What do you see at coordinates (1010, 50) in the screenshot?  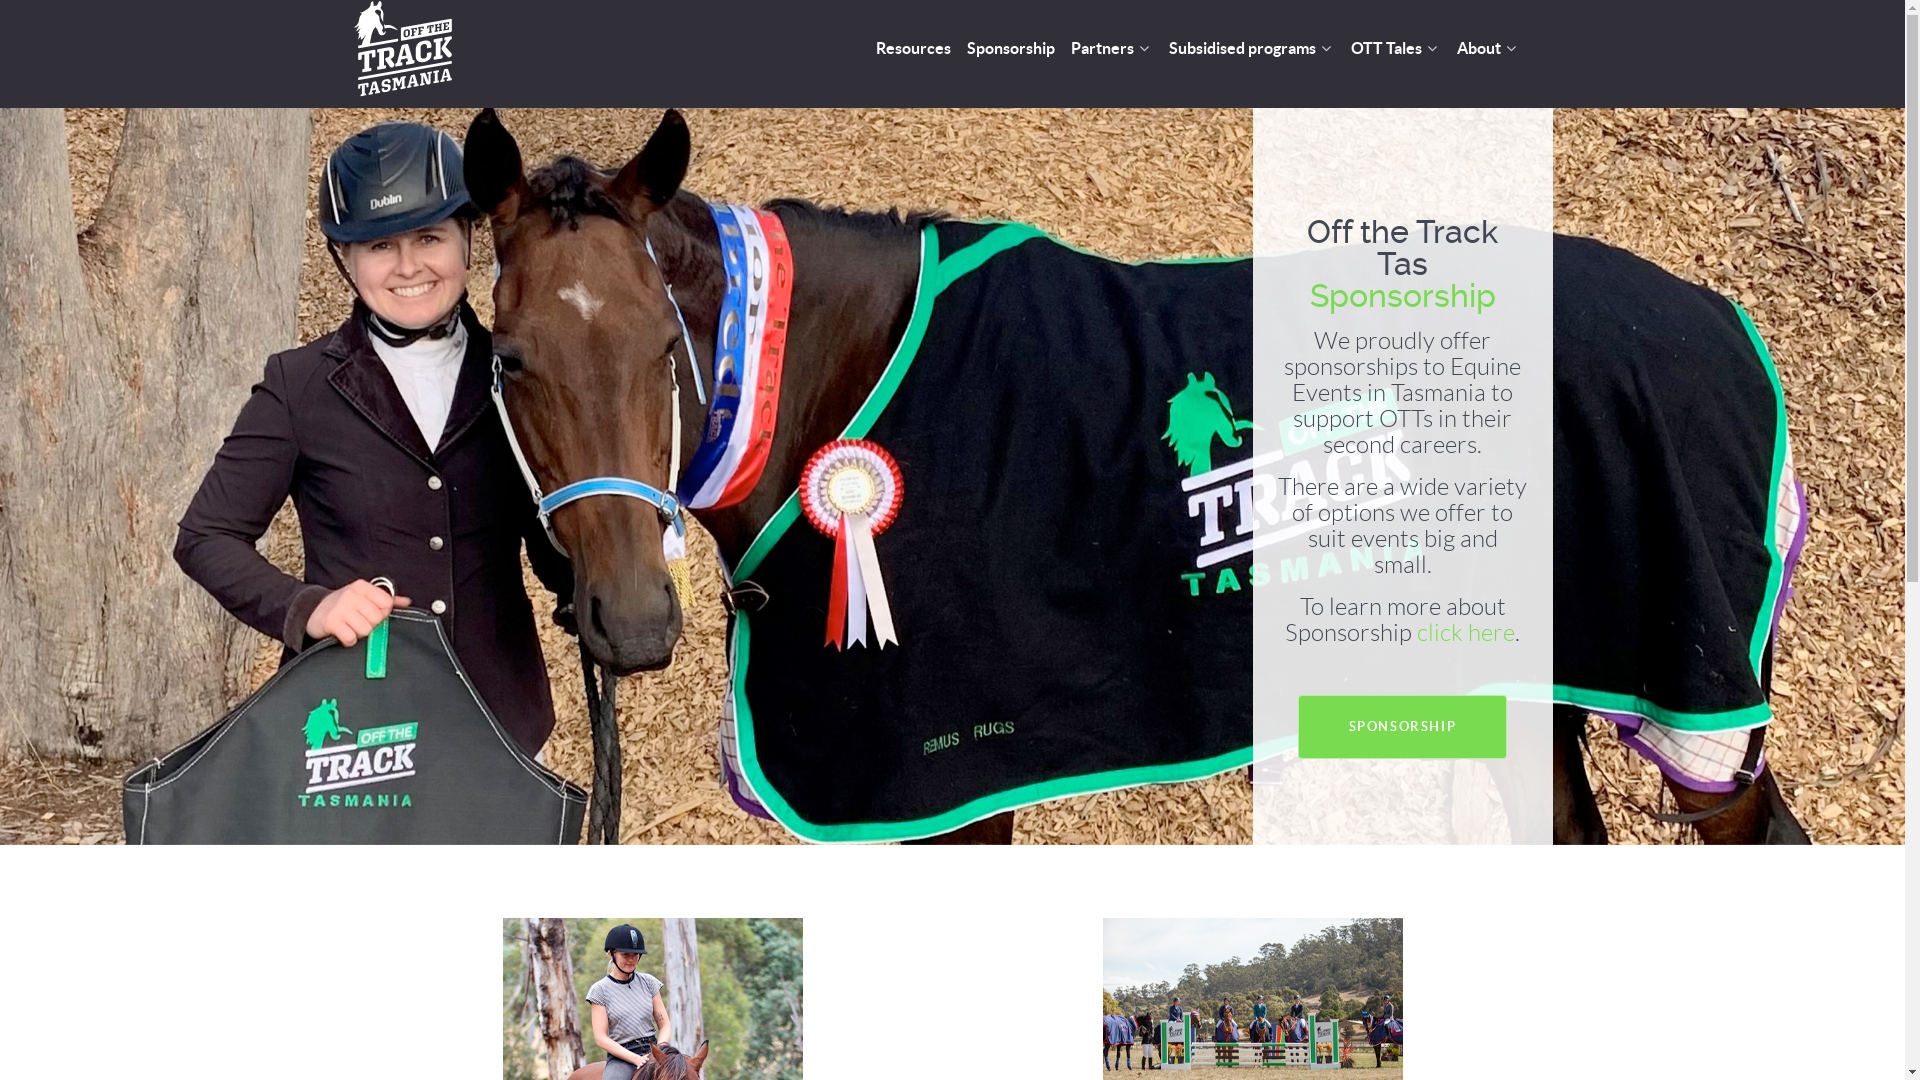 I see `Sponsorship` at bounding box center [1010, 50].